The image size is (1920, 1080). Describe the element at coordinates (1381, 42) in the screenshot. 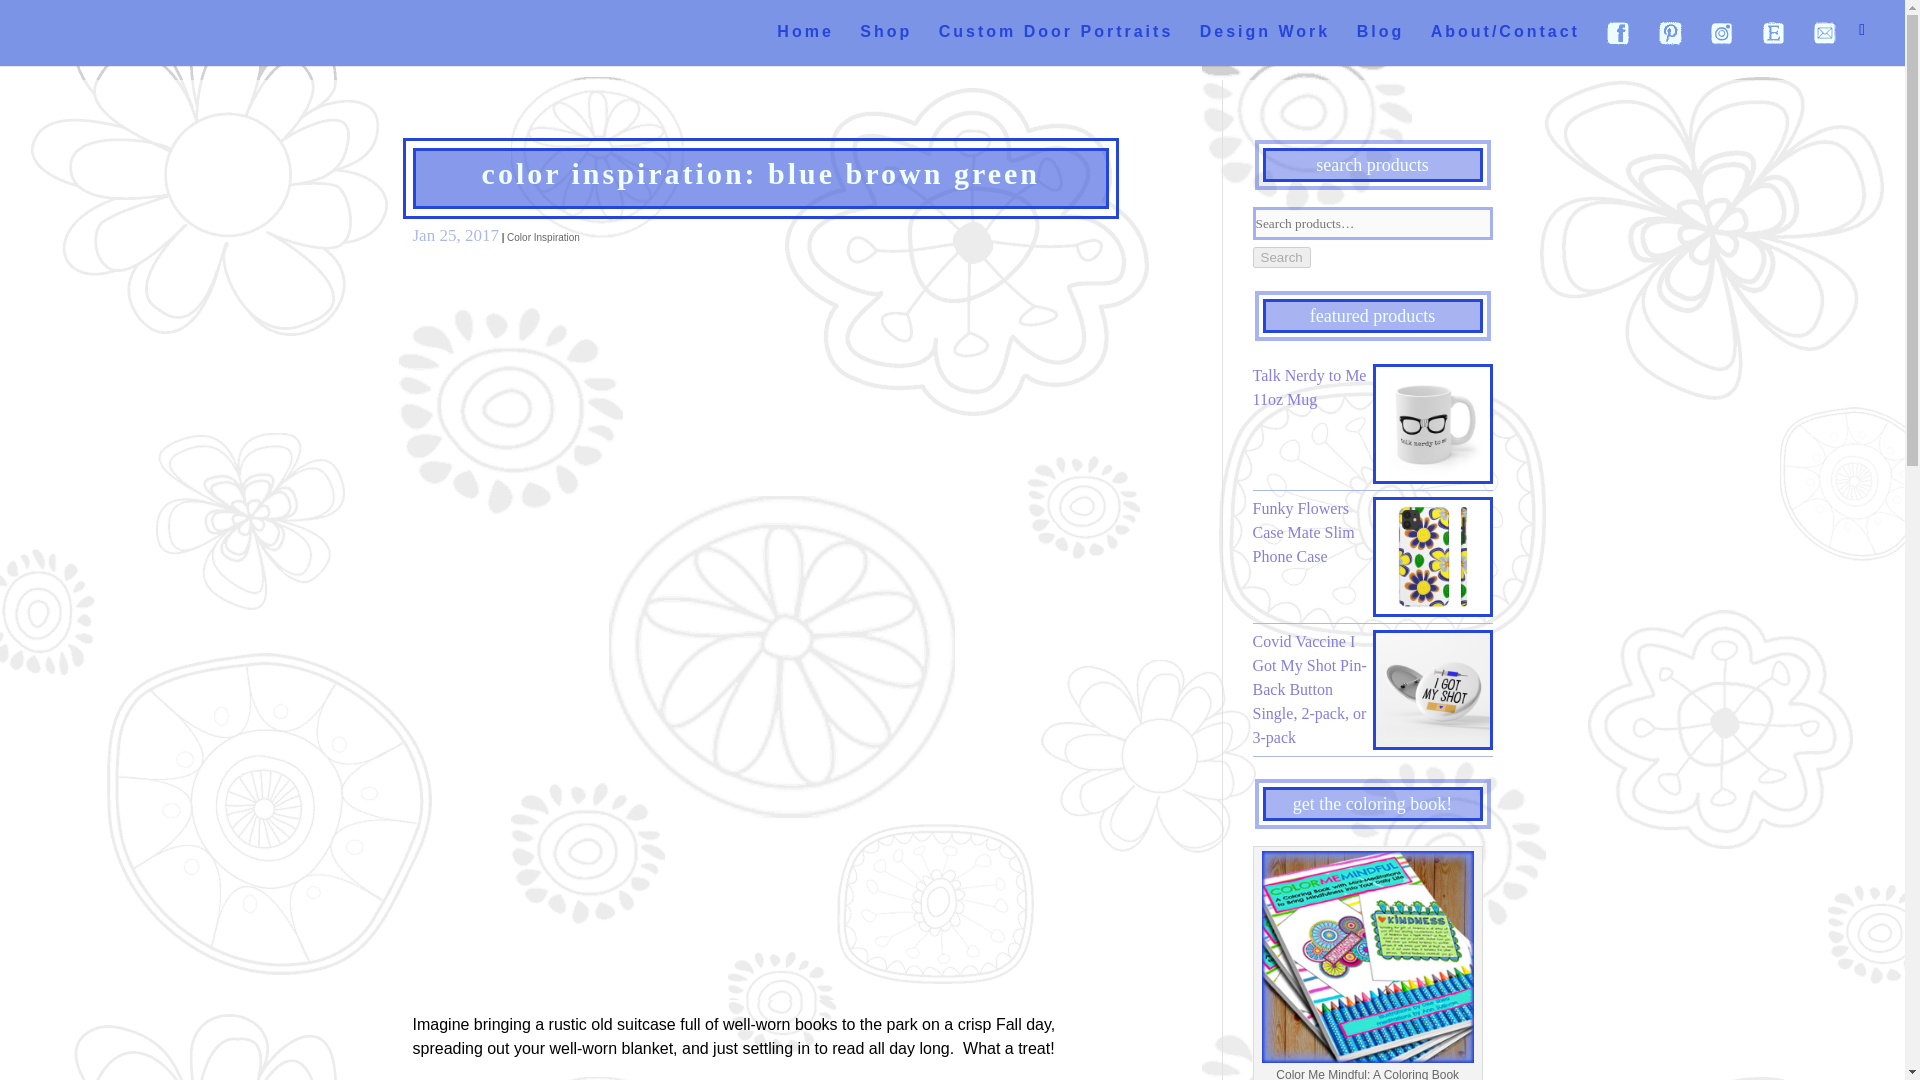

I see `Blog` at that location.